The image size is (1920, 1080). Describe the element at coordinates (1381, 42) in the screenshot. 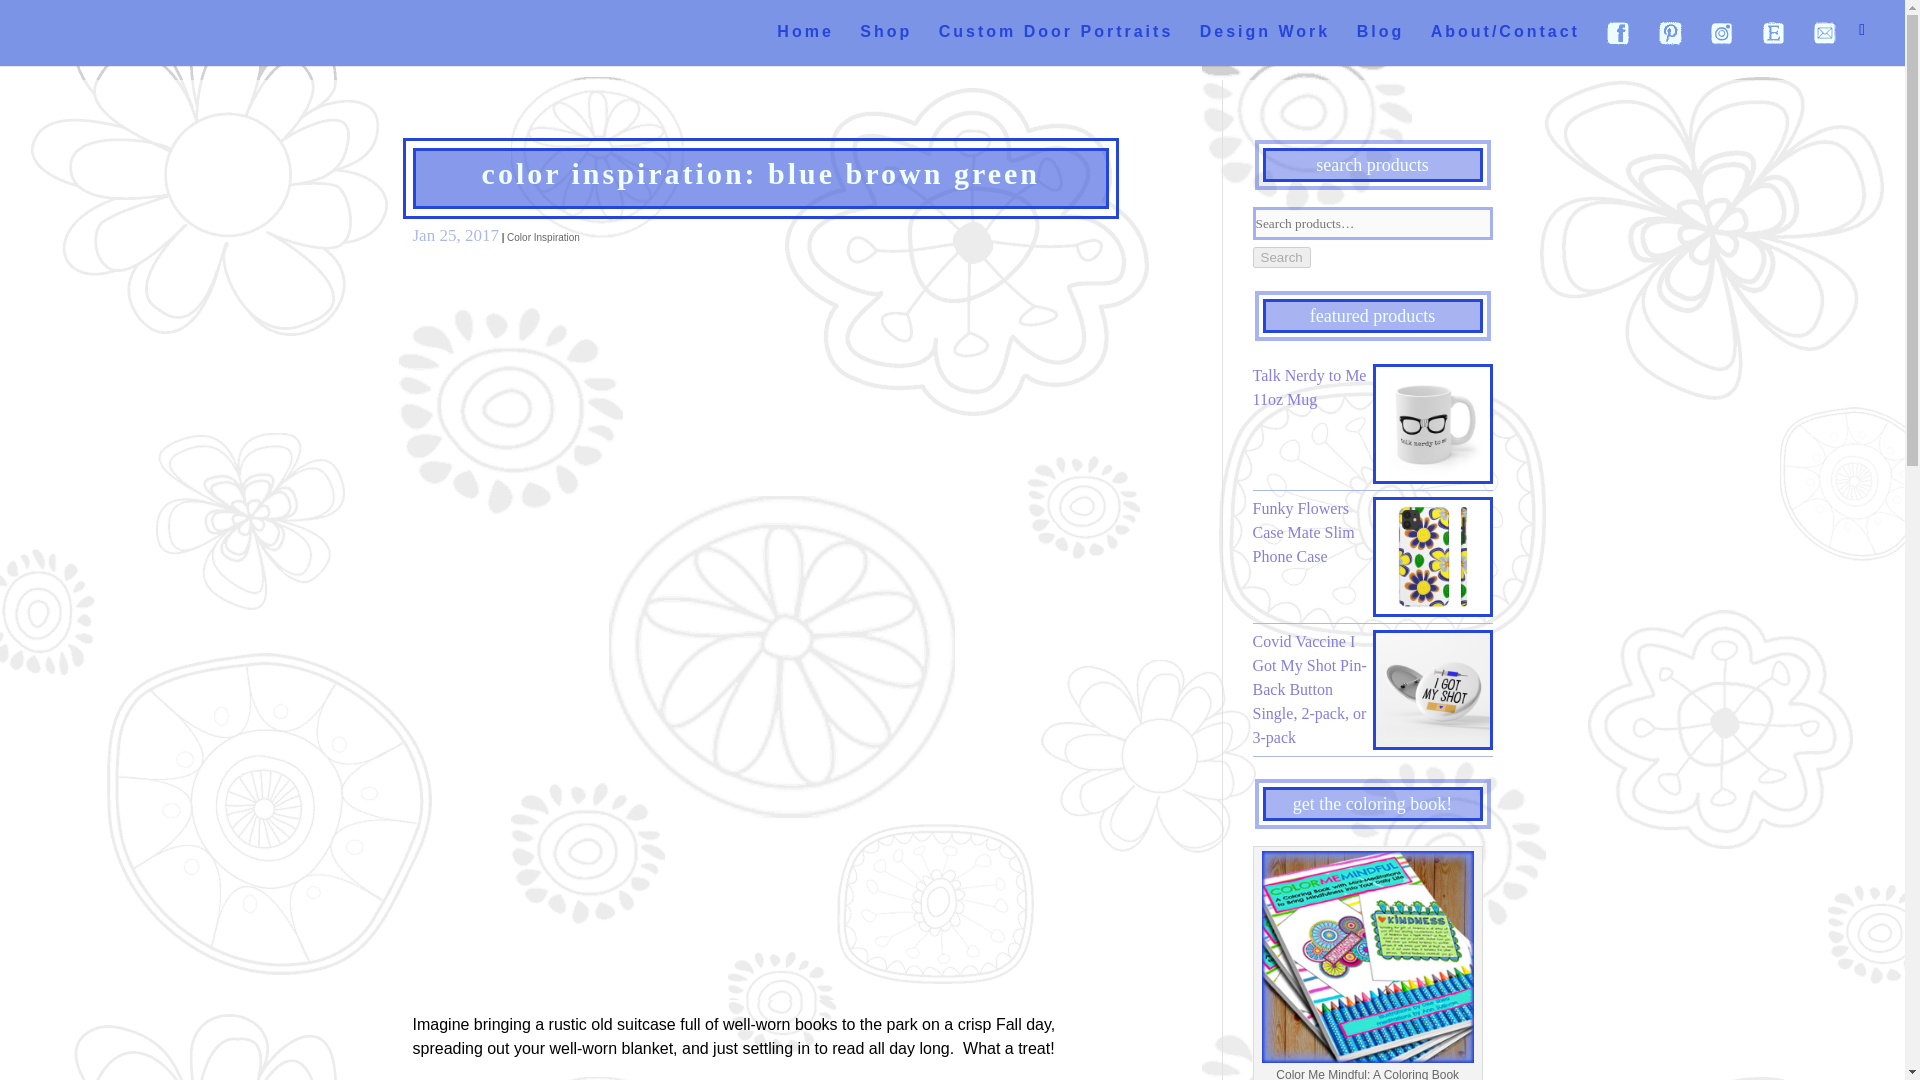

I see `Blog` at that location.